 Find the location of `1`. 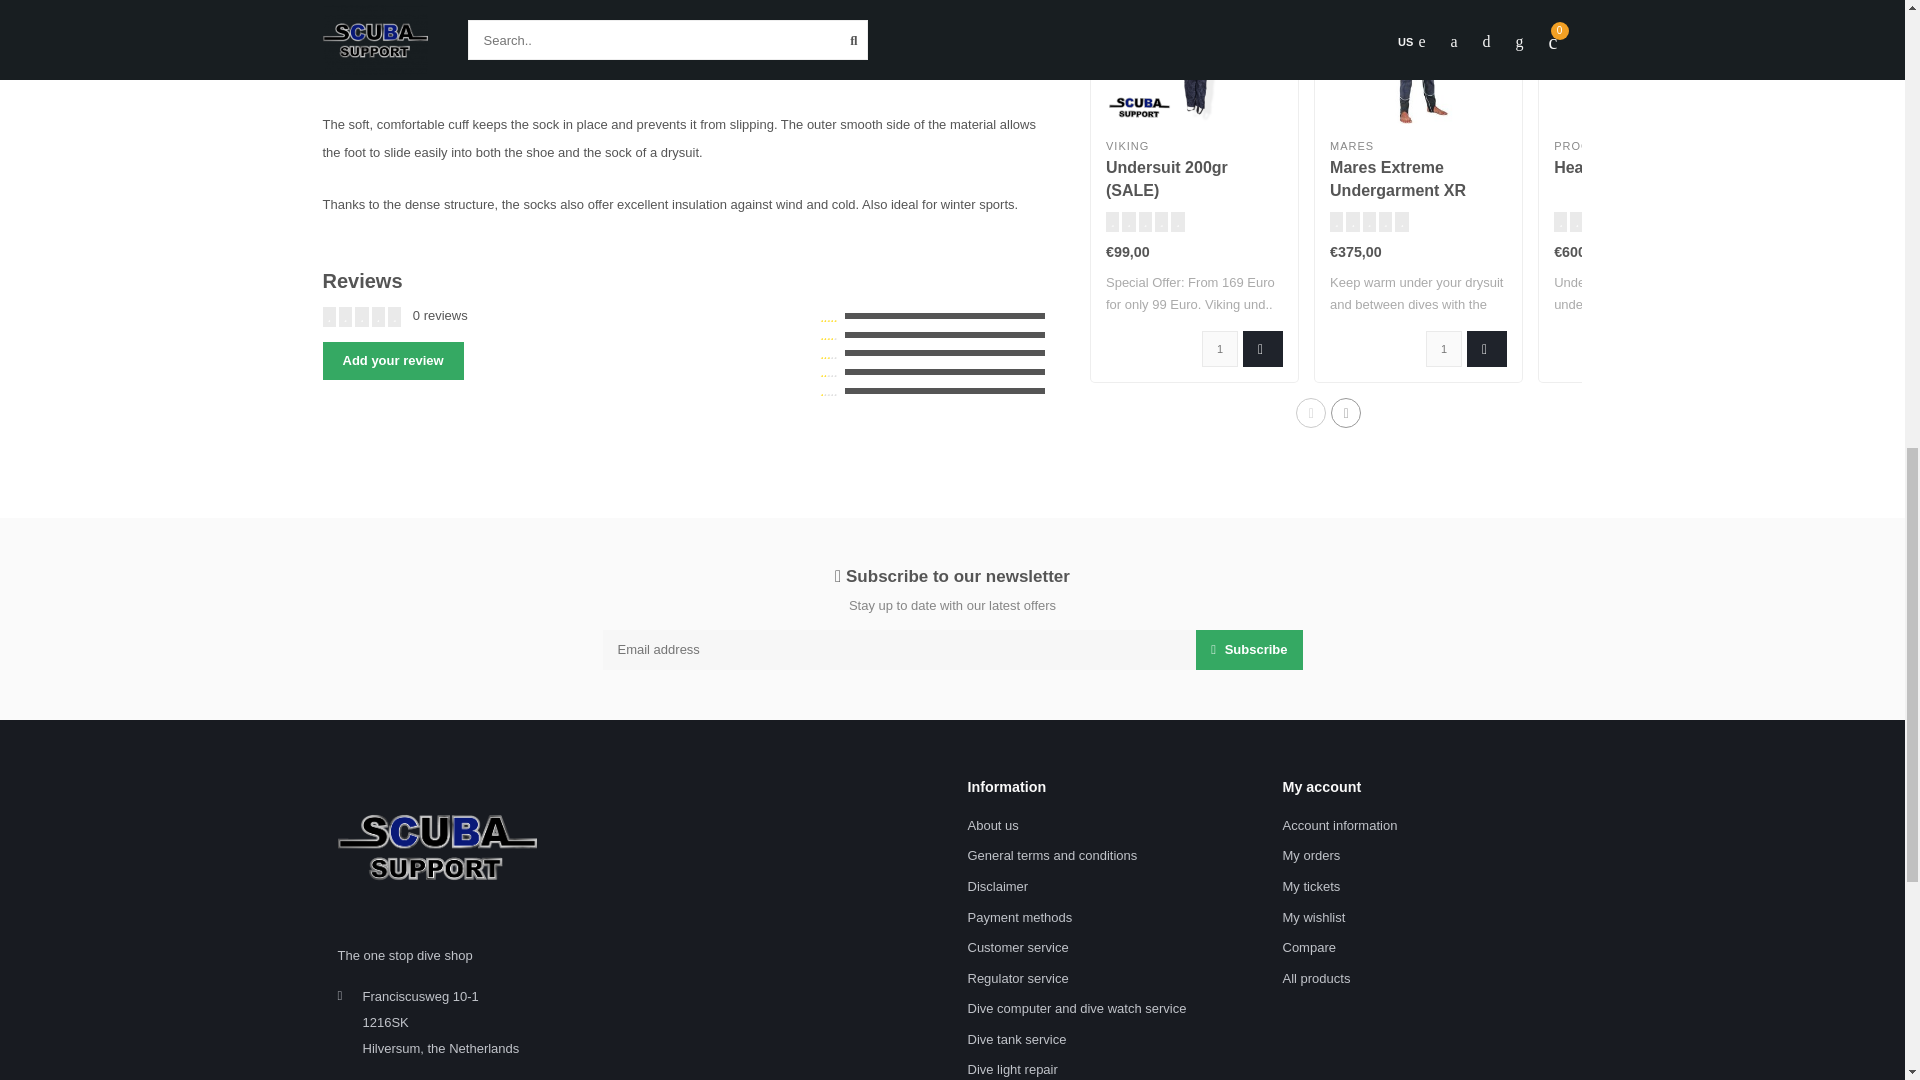

1 is located at coordinates (1220, 348).